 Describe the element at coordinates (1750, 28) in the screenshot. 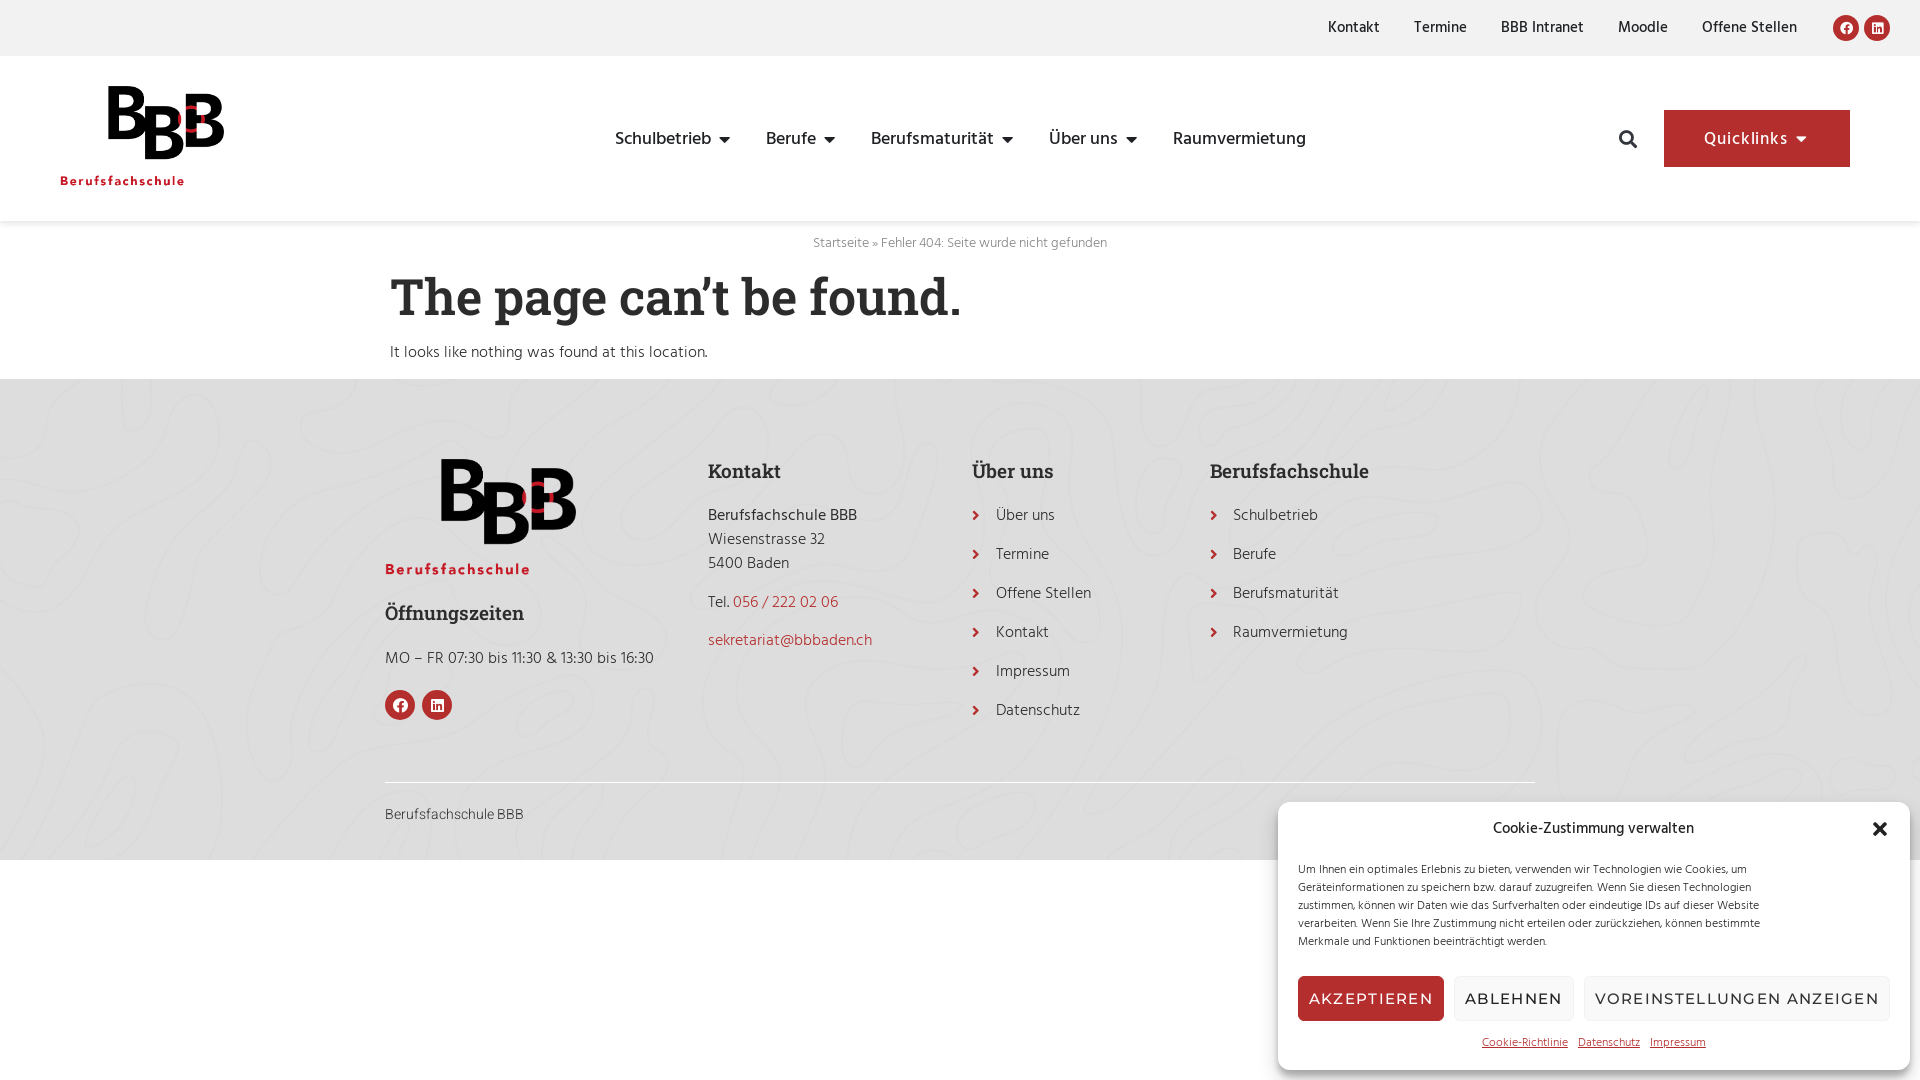

I see `Offene Stellen` at that location.